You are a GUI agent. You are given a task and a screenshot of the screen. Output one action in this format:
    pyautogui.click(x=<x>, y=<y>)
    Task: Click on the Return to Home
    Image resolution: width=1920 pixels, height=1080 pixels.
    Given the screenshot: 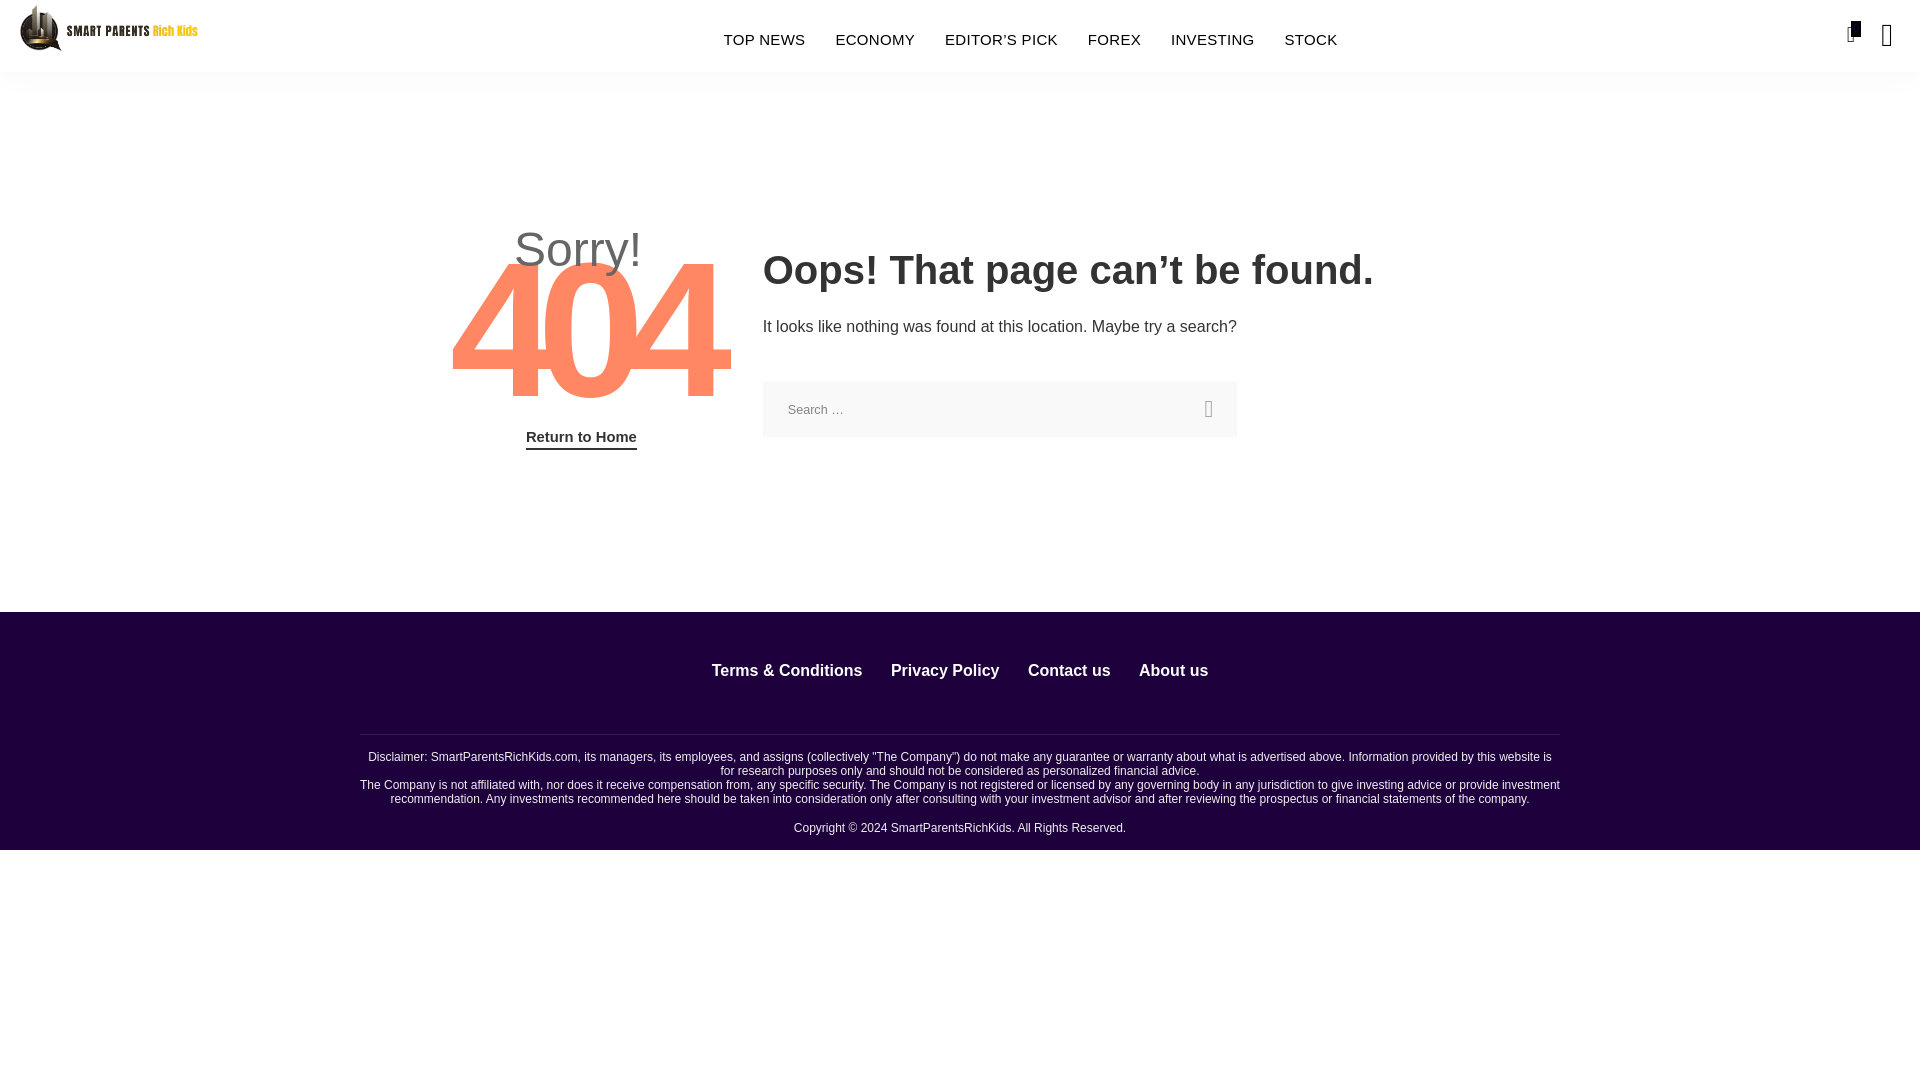 What is the action you would take?
    pyautogui.click(x=582, y=438)
    